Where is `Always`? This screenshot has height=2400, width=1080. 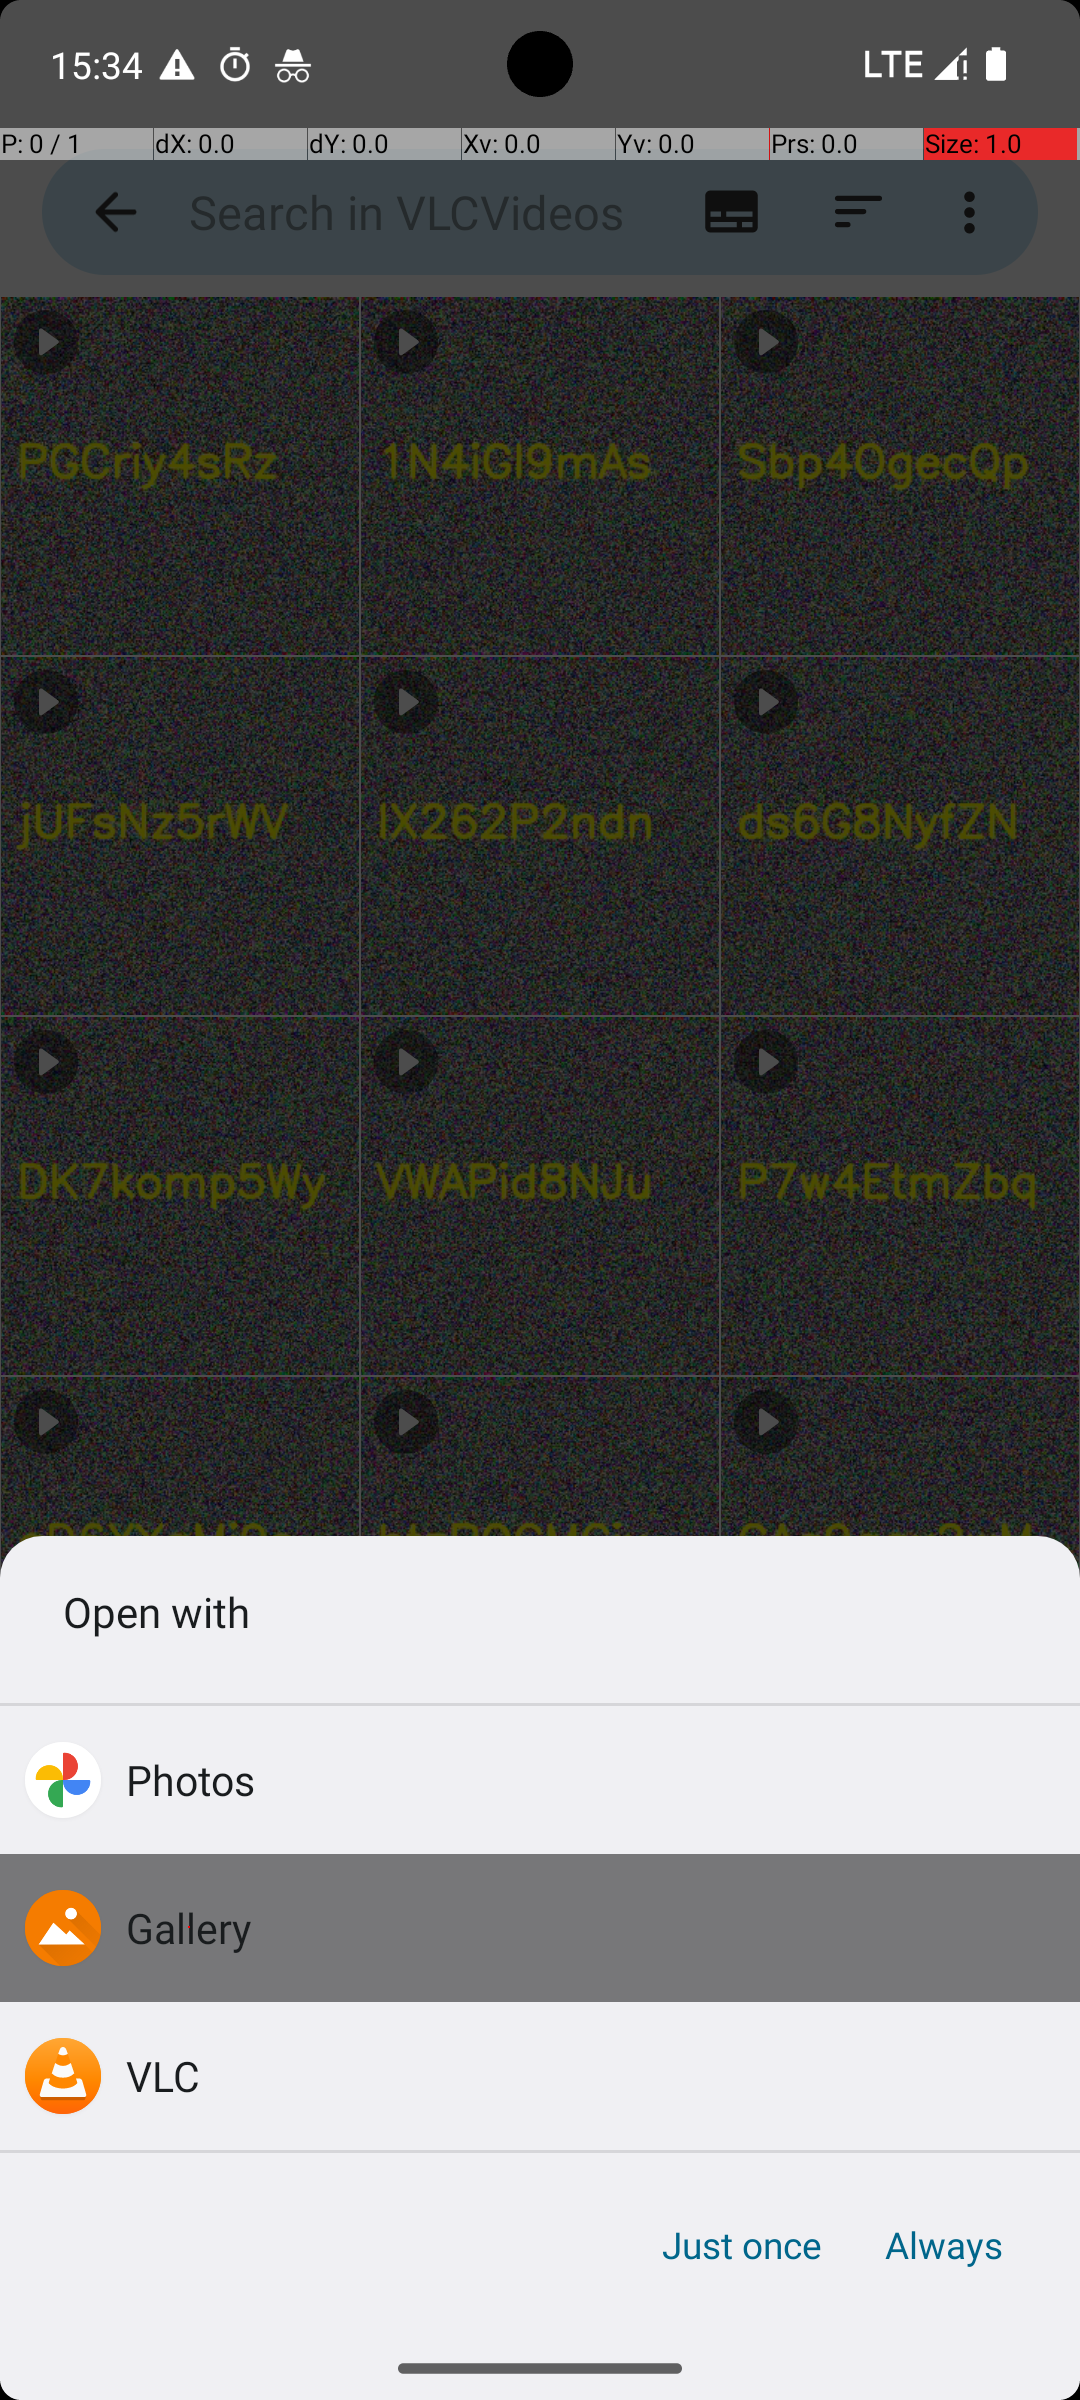 Always is located at coordinates (943, 2245).